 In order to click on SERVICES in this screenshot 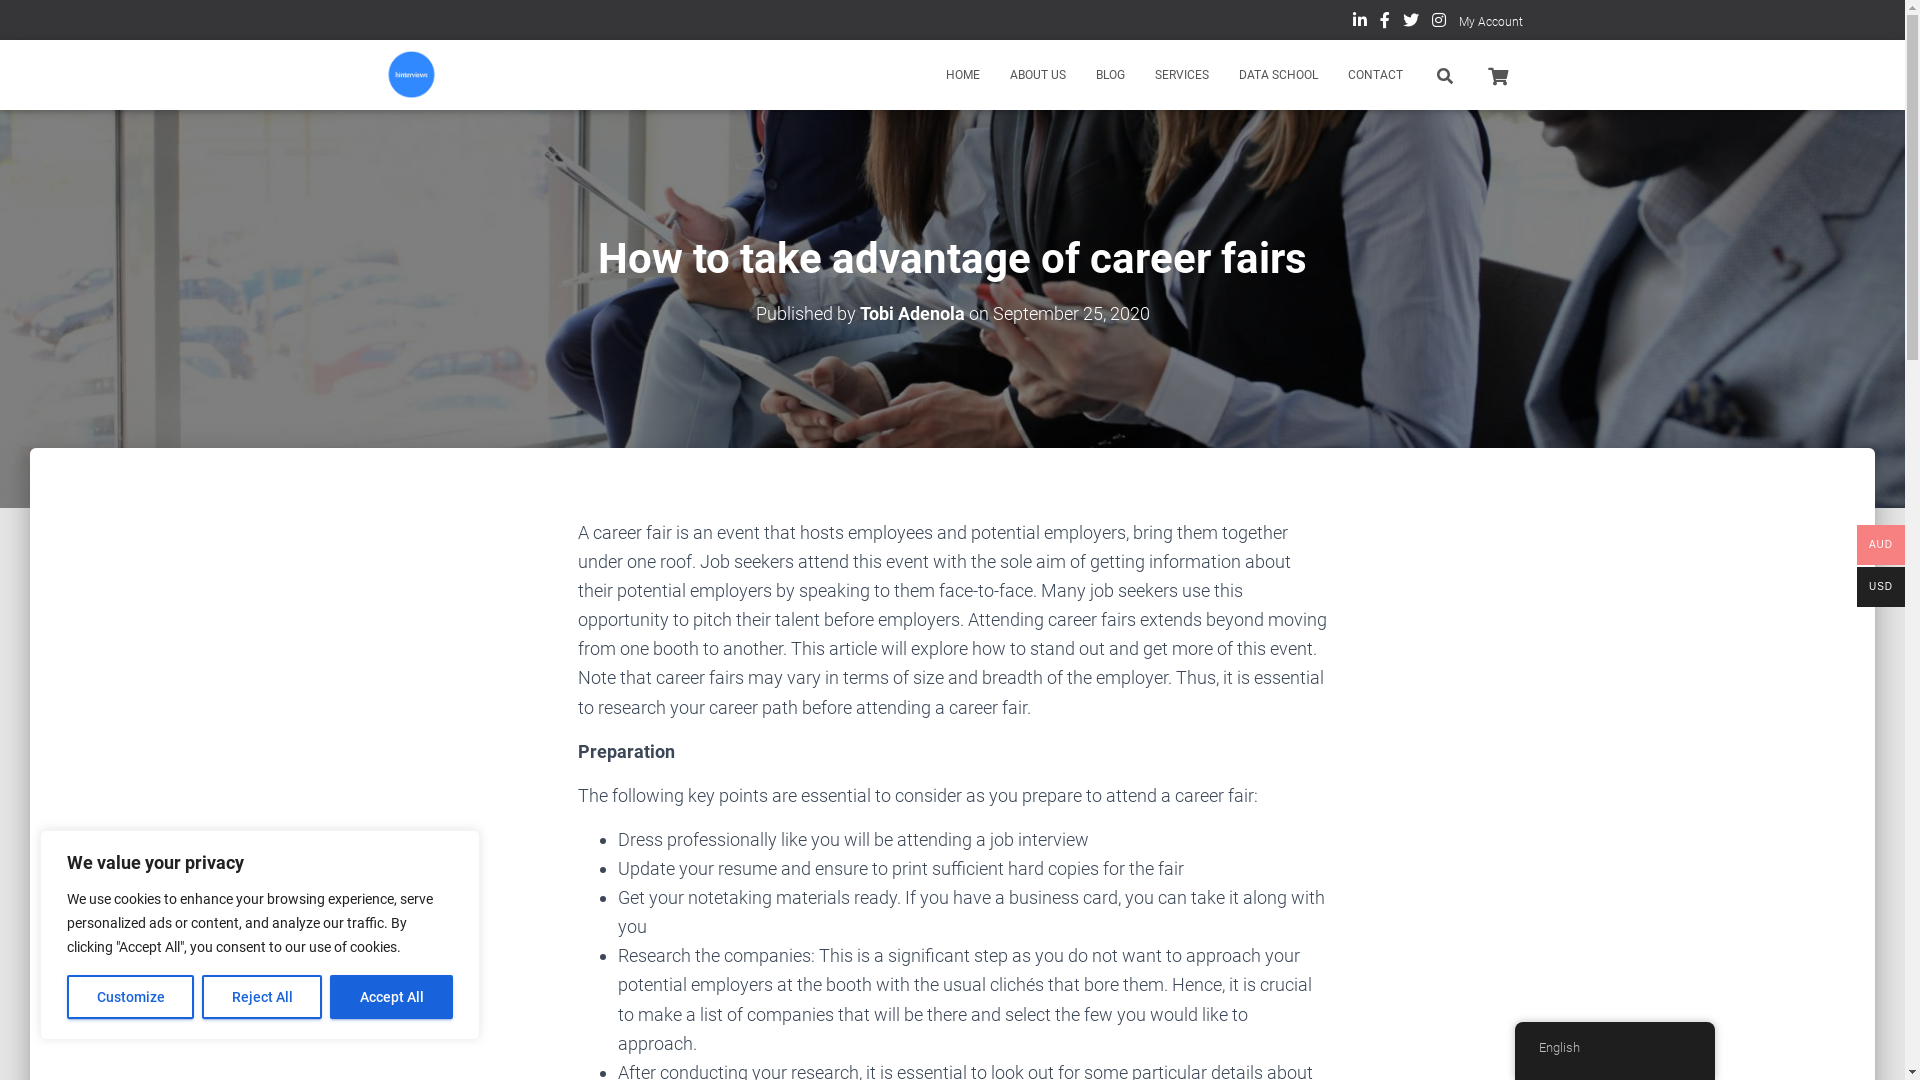, I will do `click(1182, 75)`.